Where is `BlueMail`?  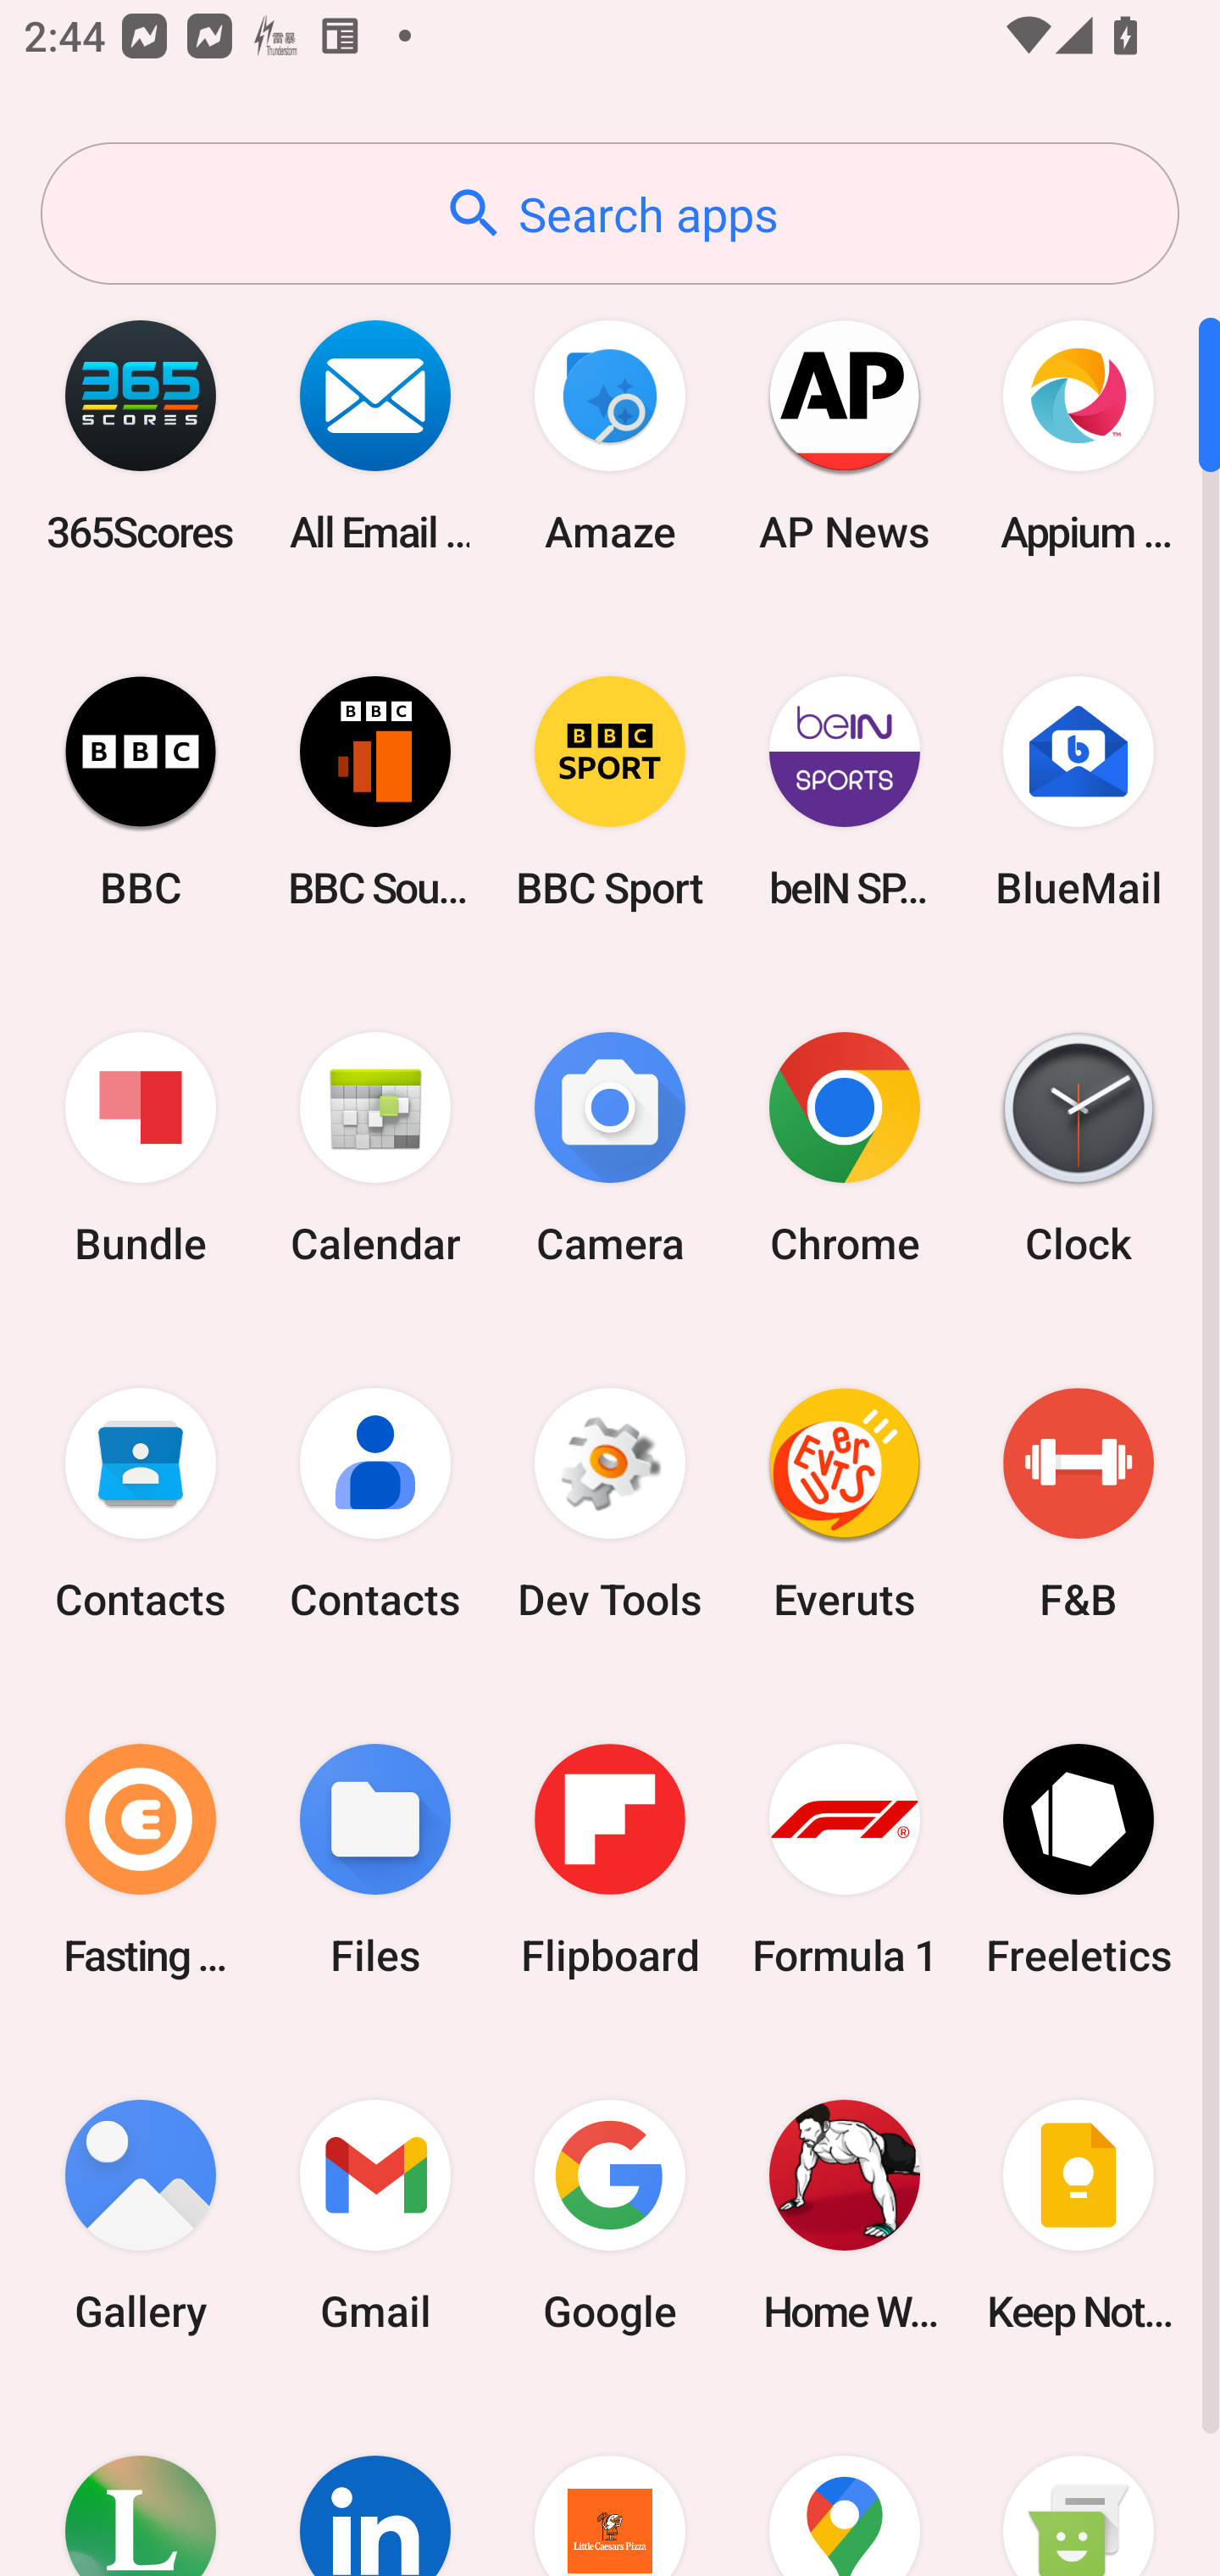 BlueMail is located at coordinates (1079, 791).